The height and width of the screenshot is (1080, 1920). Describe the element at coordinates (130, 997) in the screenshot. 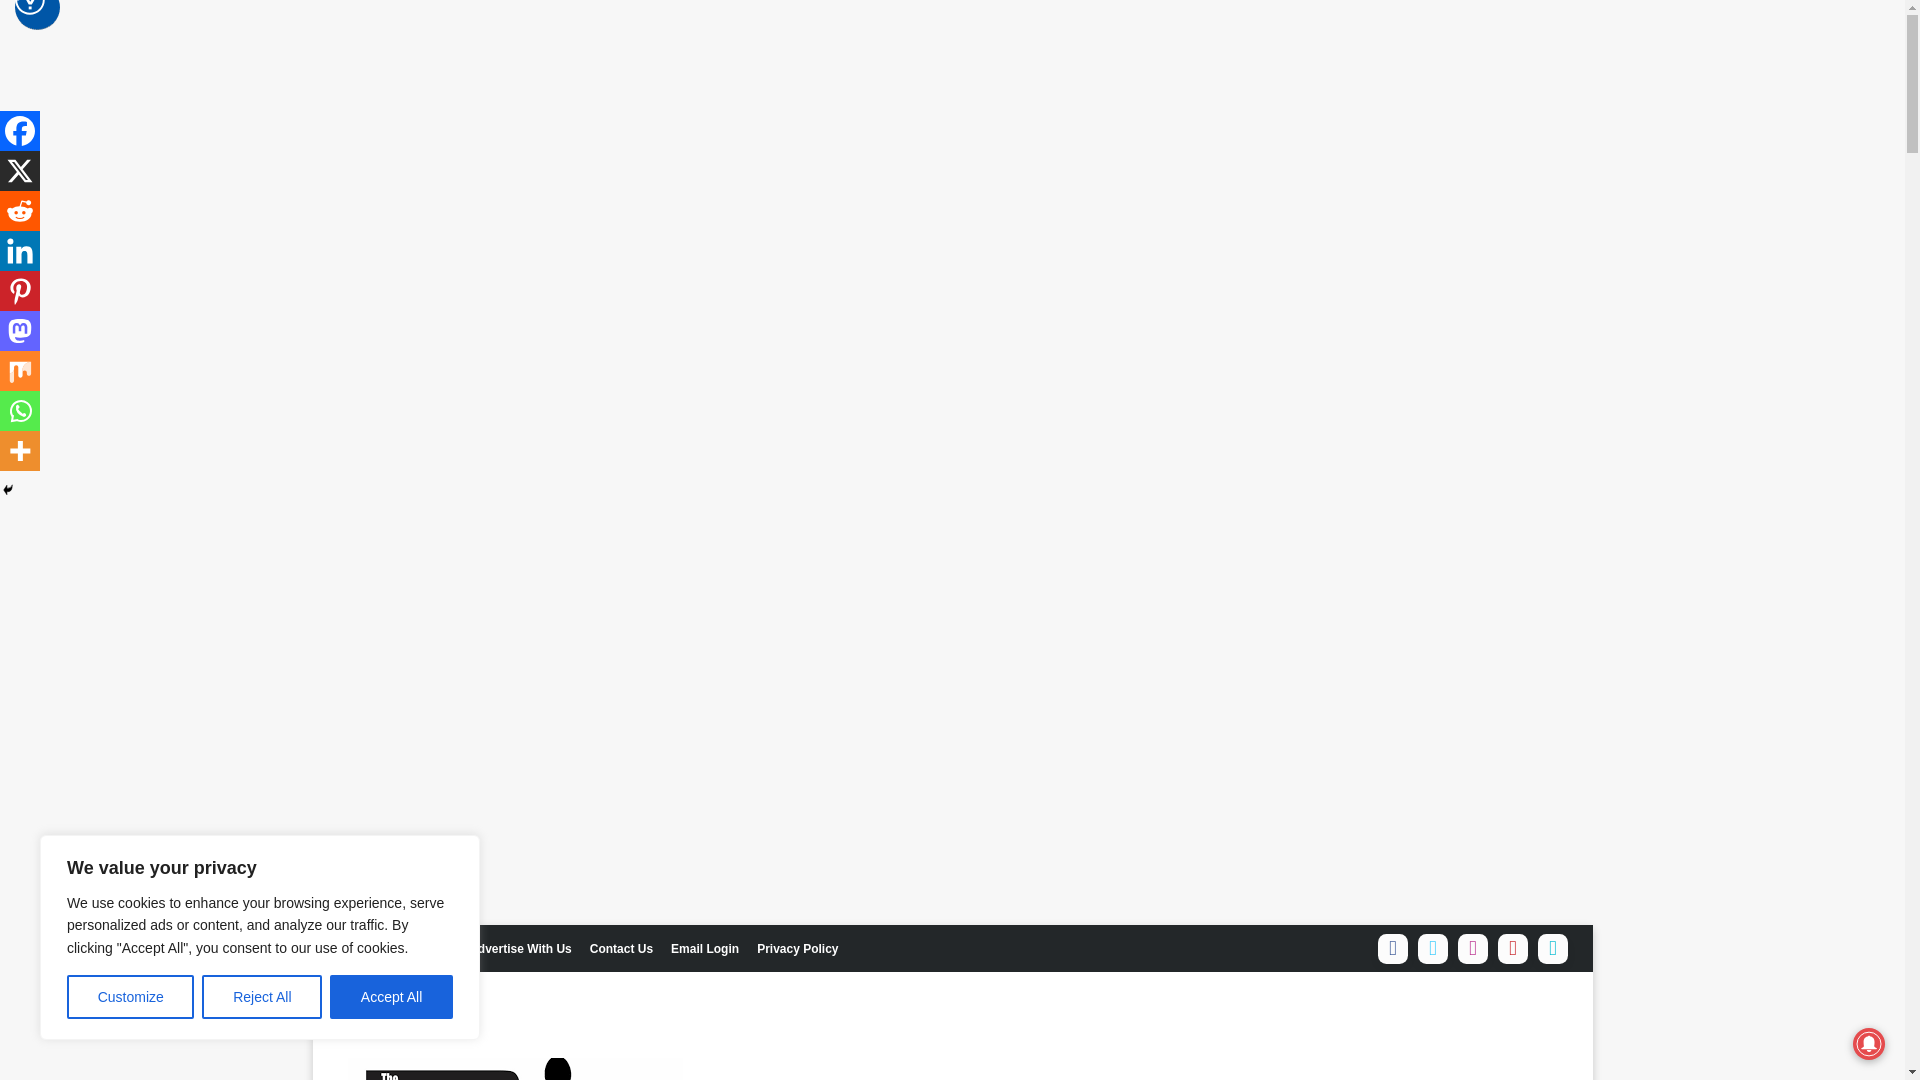

I see `Customize` at that location.